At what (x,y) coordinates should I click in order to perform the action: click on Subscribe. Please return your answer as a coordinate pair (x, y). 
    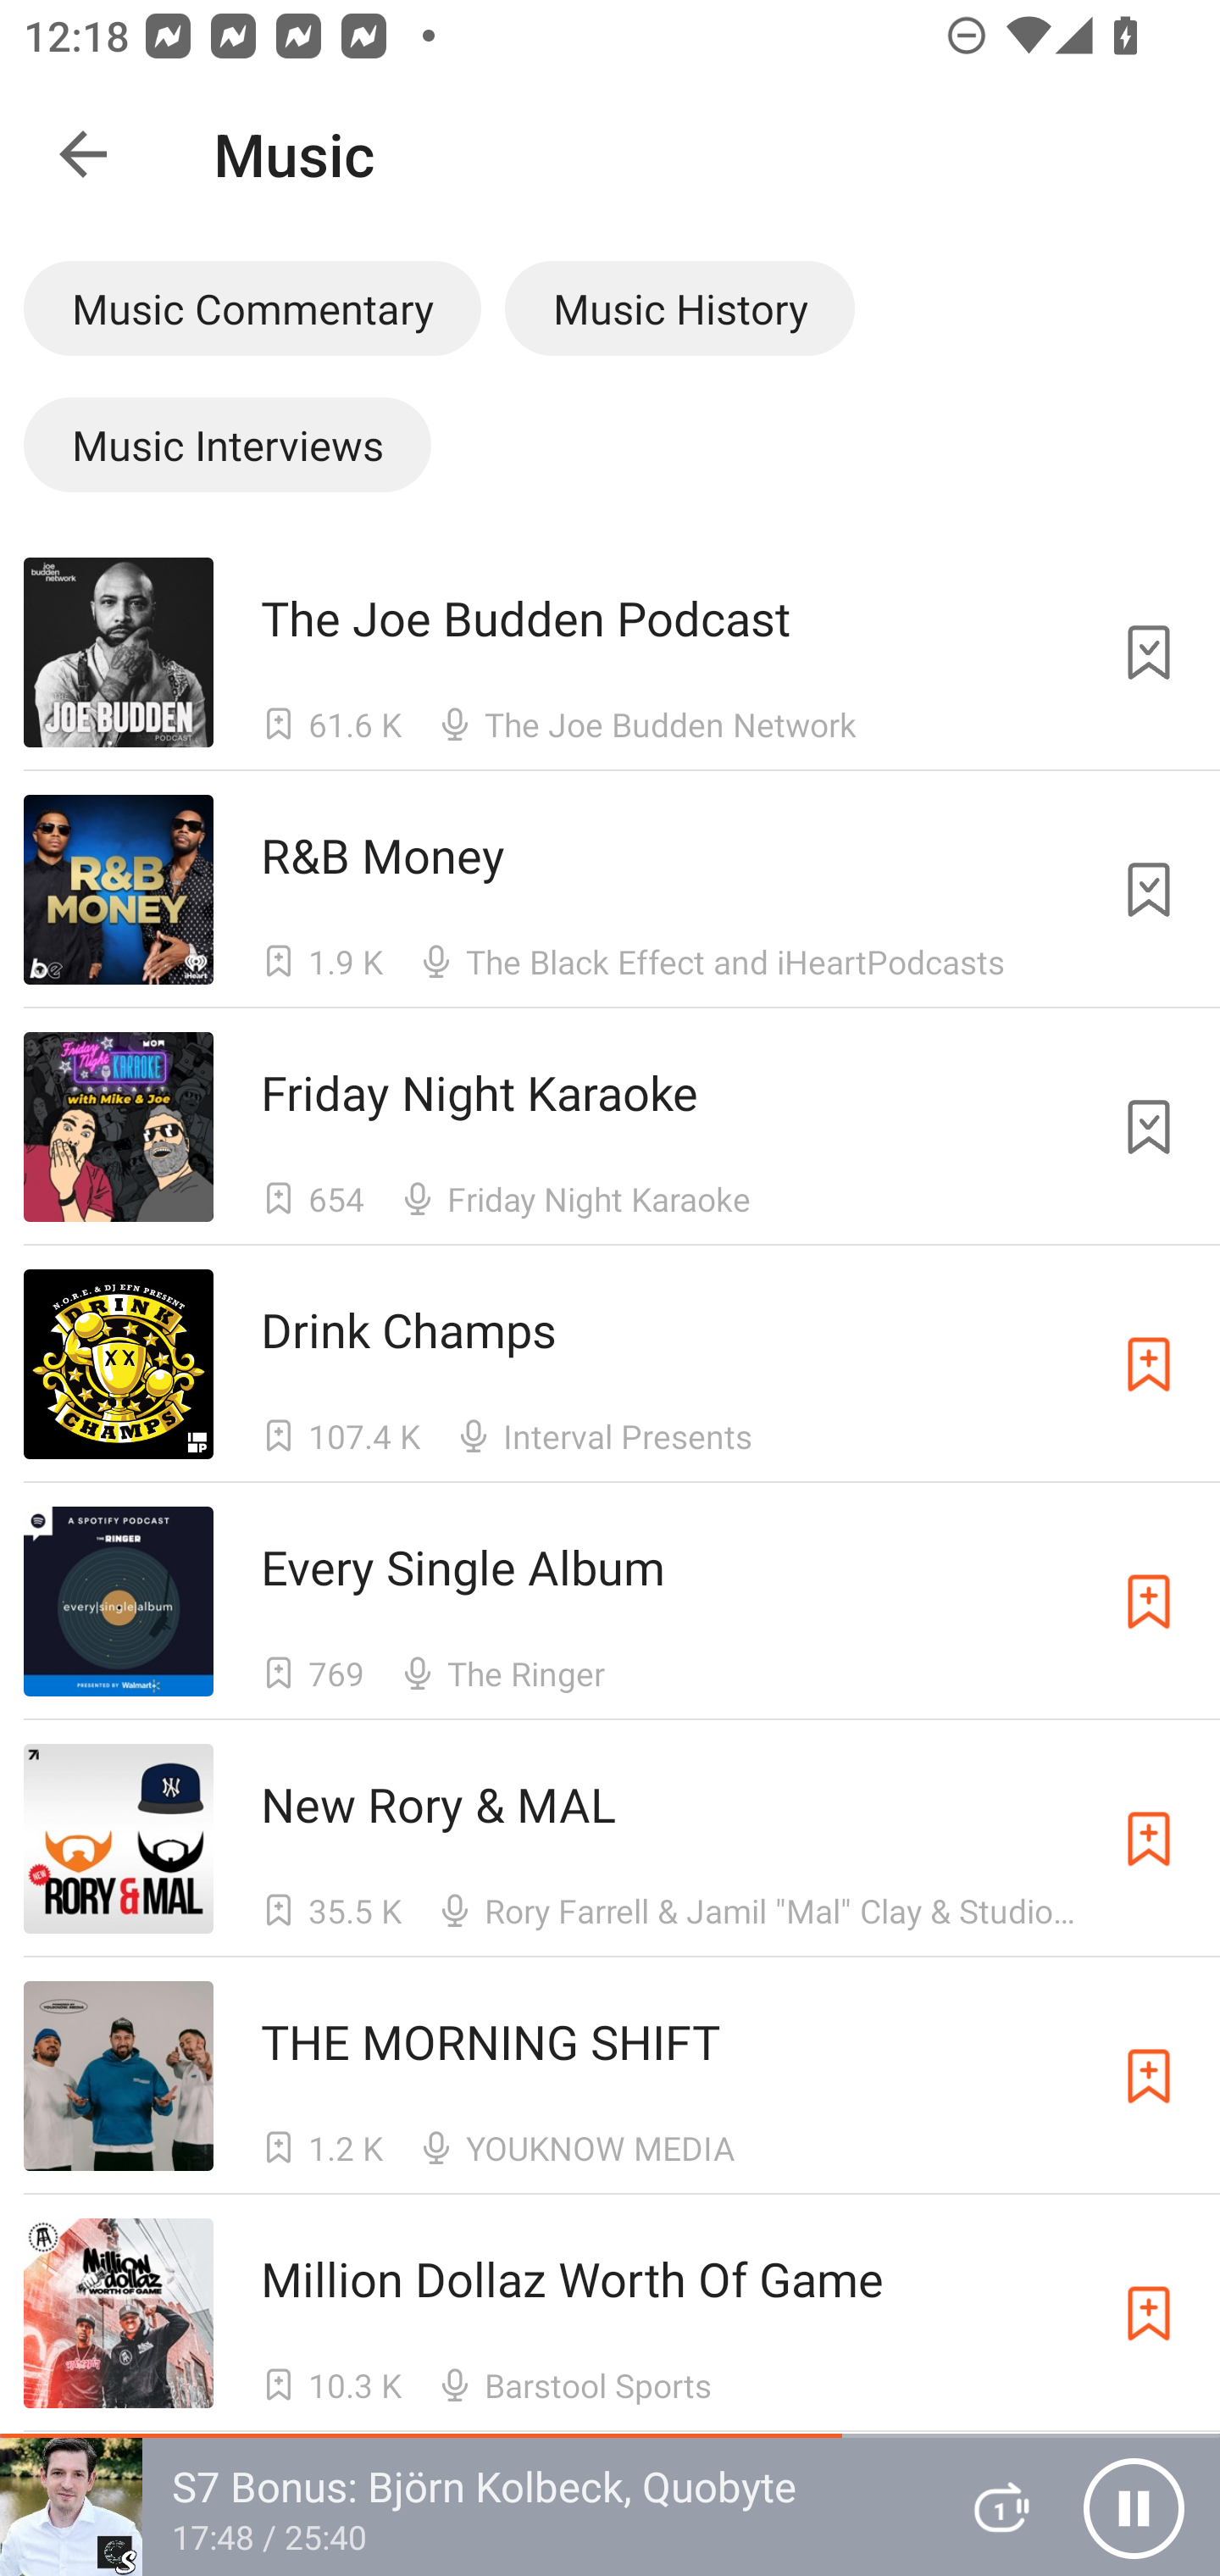
    Looking at the image, I should click on (1149, 2076).